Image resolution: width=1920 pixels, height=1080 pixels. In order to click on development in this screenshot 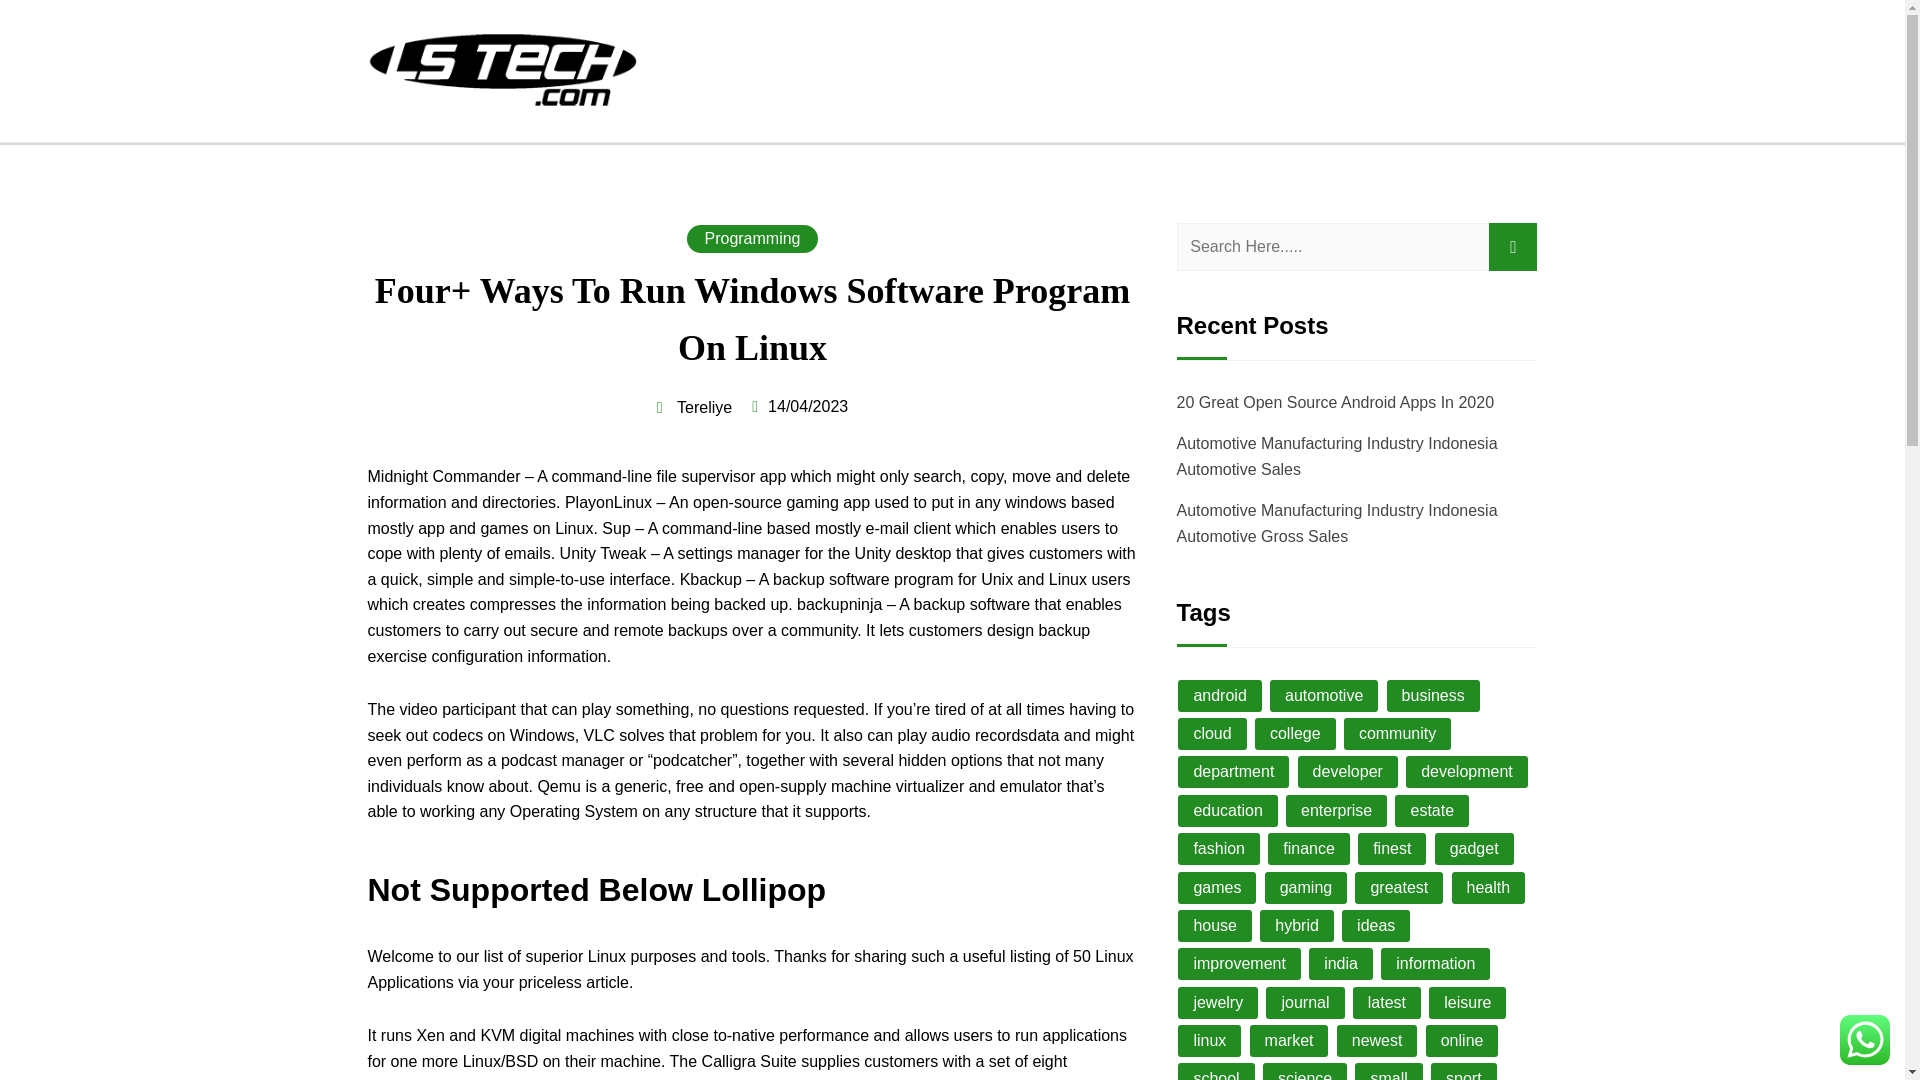, I will do `click(1466, 772)`.